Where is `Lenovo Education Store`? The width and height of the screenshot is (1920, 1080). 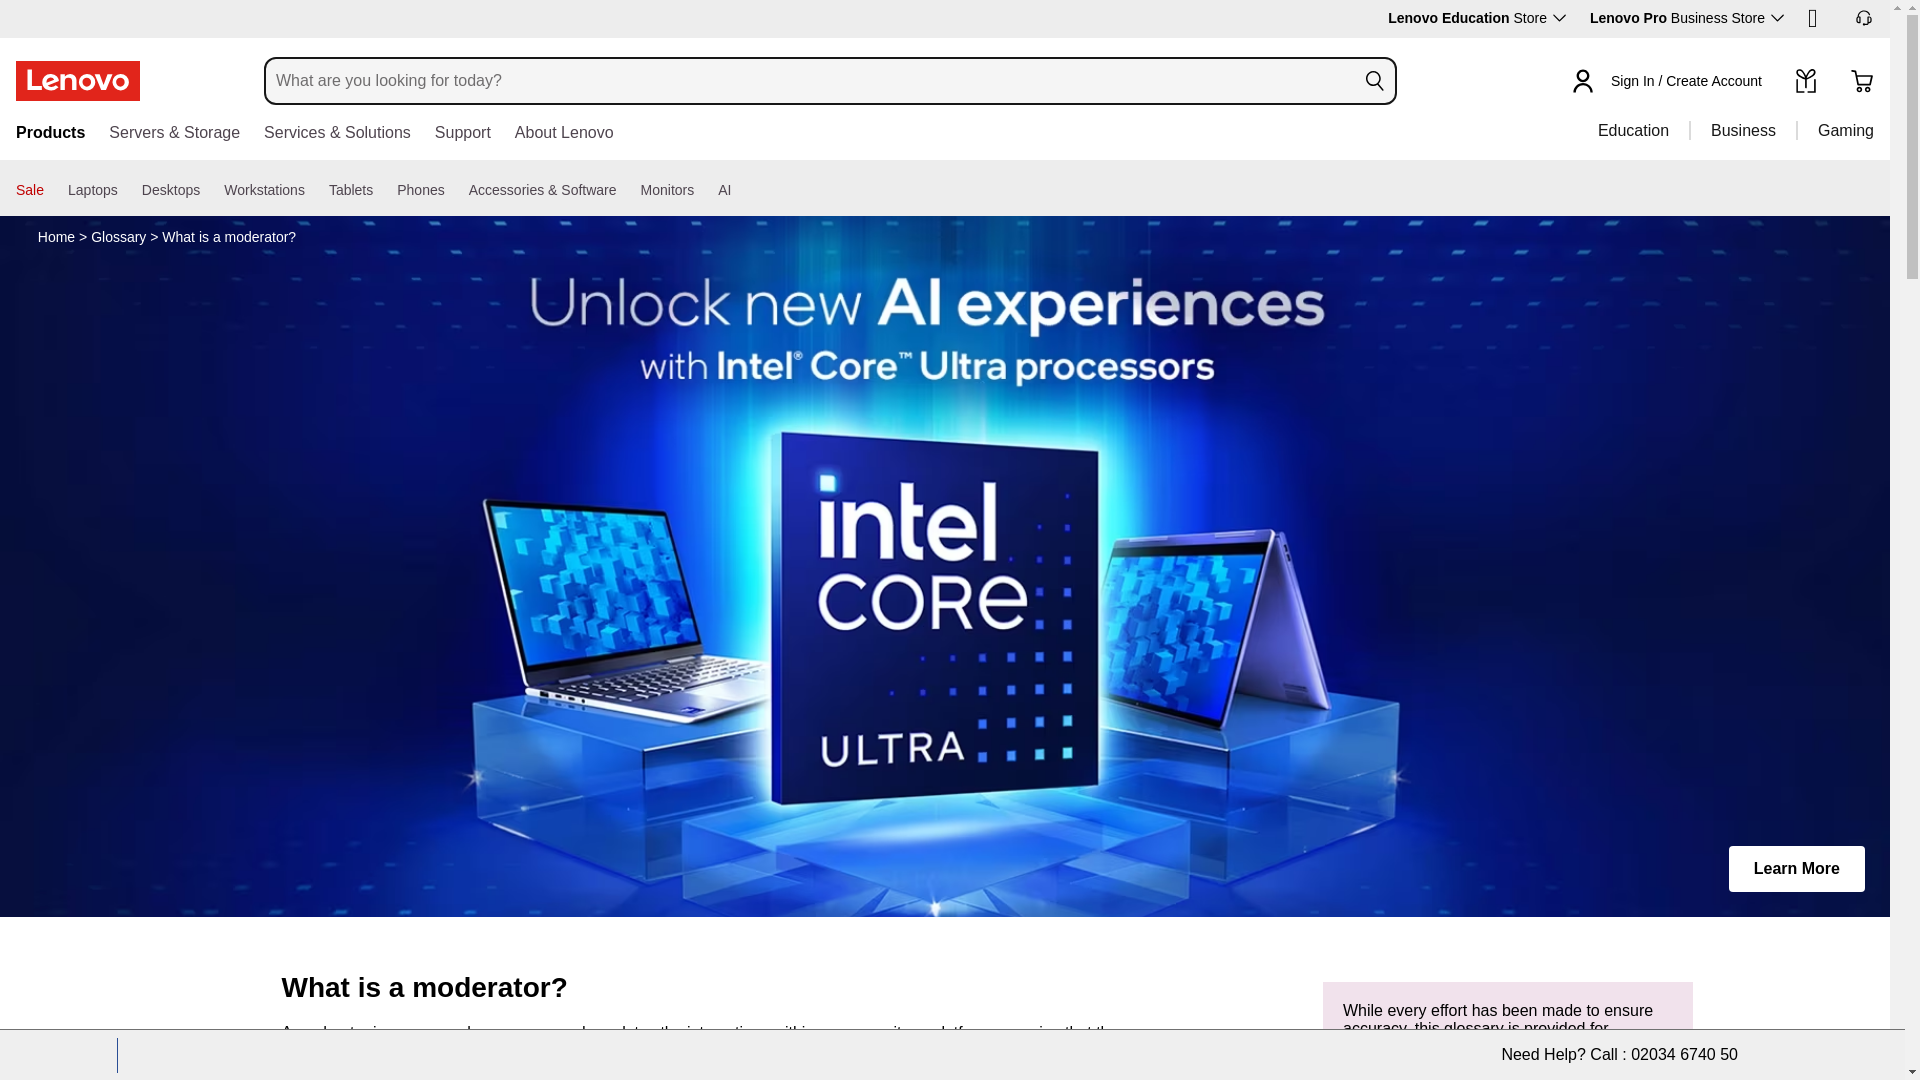 Lenovo Education Store is located at coordinates (1477, 17).